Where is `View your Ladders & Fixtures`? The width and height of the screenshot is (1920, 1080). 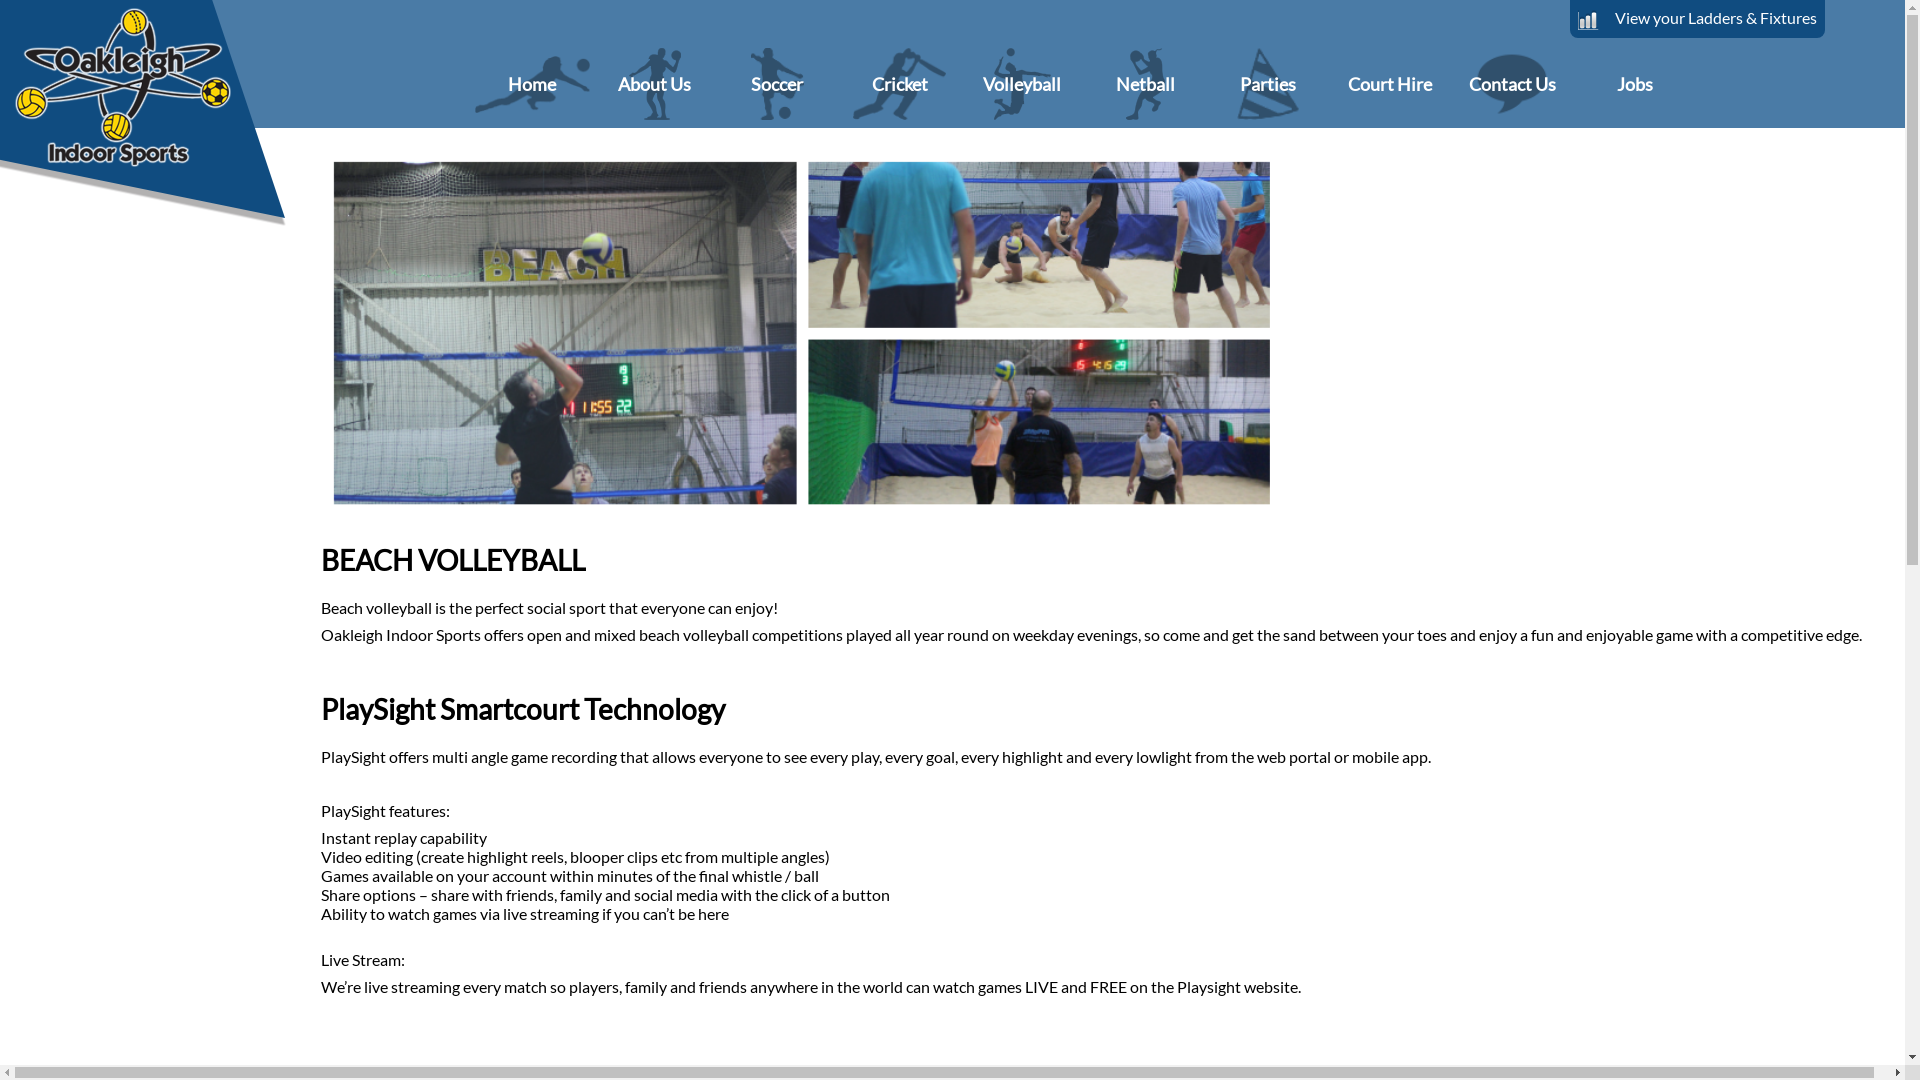 View your Ladders & Fixtures is located at coordinates (1698, 18).